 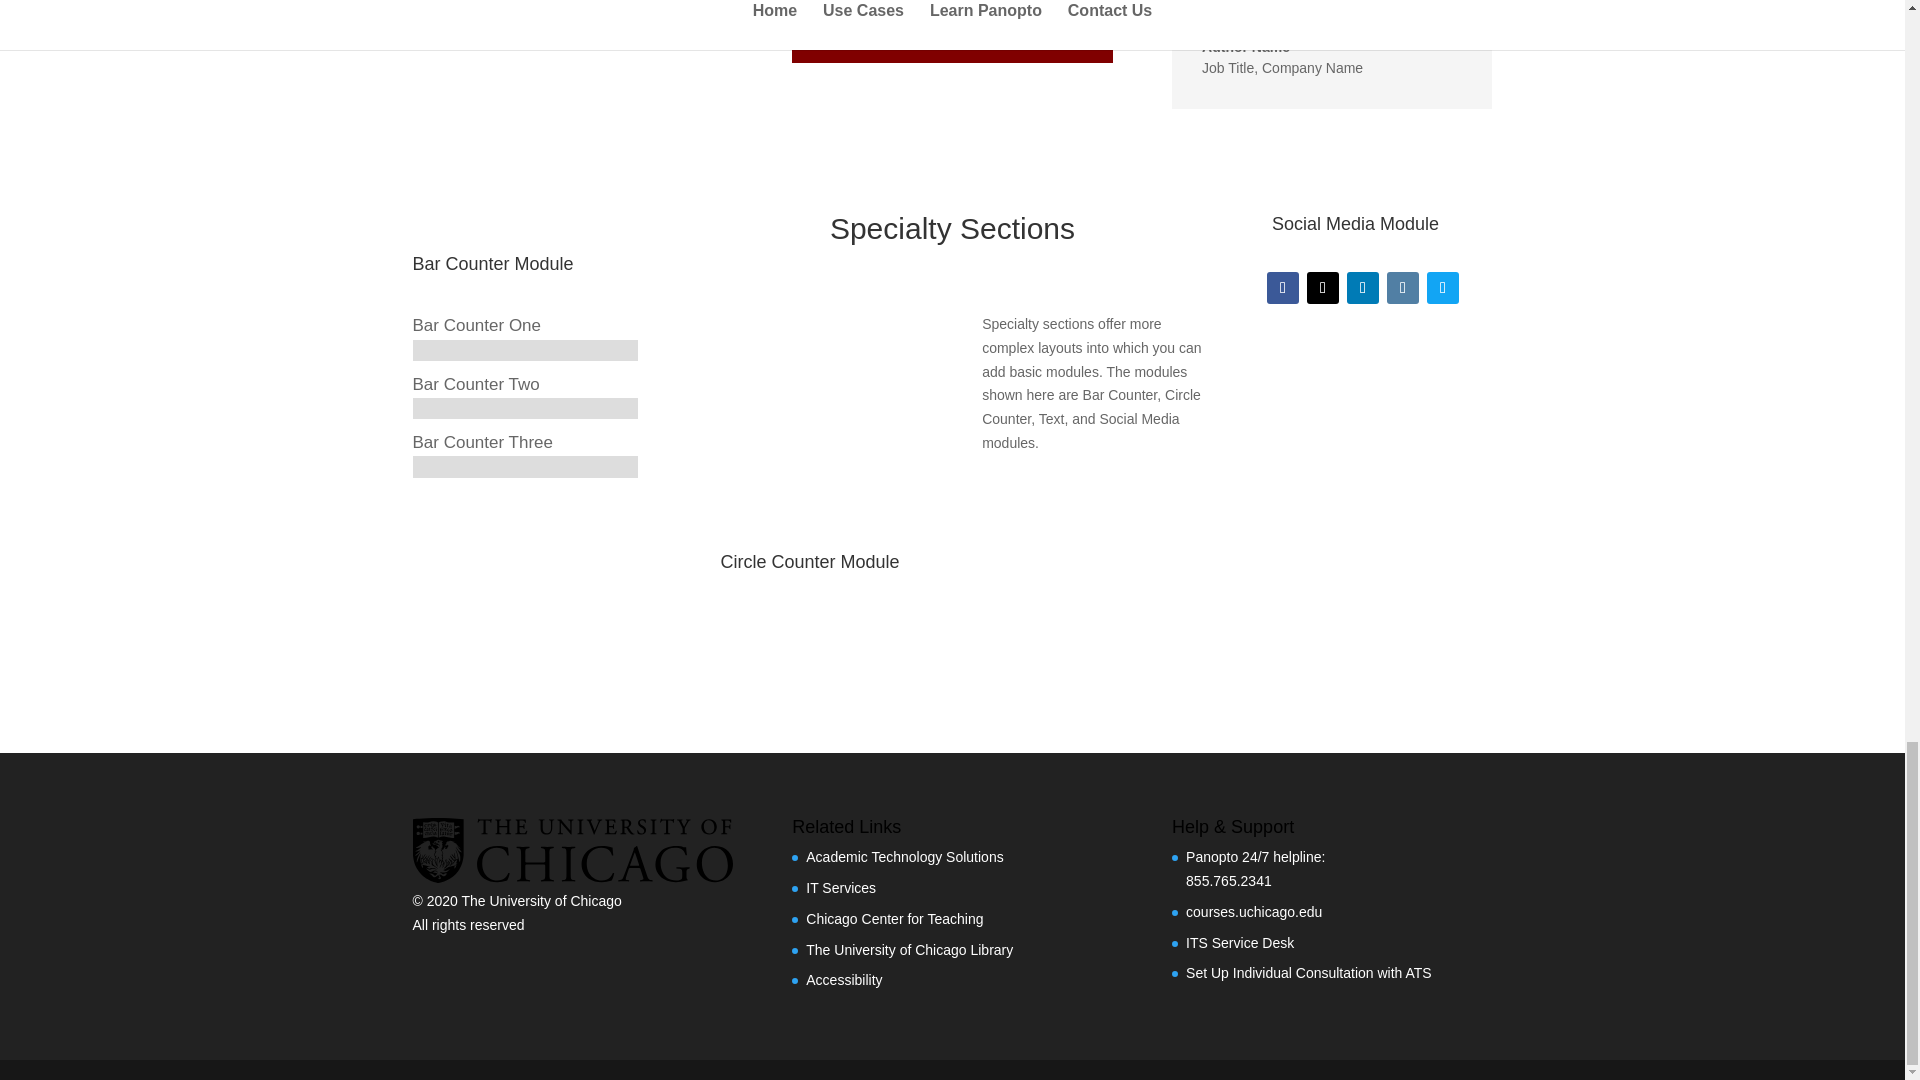 What do you see at coordinates (953, 11) in the screenshot?
I see `Button Text` at bounding box center [953, 11].